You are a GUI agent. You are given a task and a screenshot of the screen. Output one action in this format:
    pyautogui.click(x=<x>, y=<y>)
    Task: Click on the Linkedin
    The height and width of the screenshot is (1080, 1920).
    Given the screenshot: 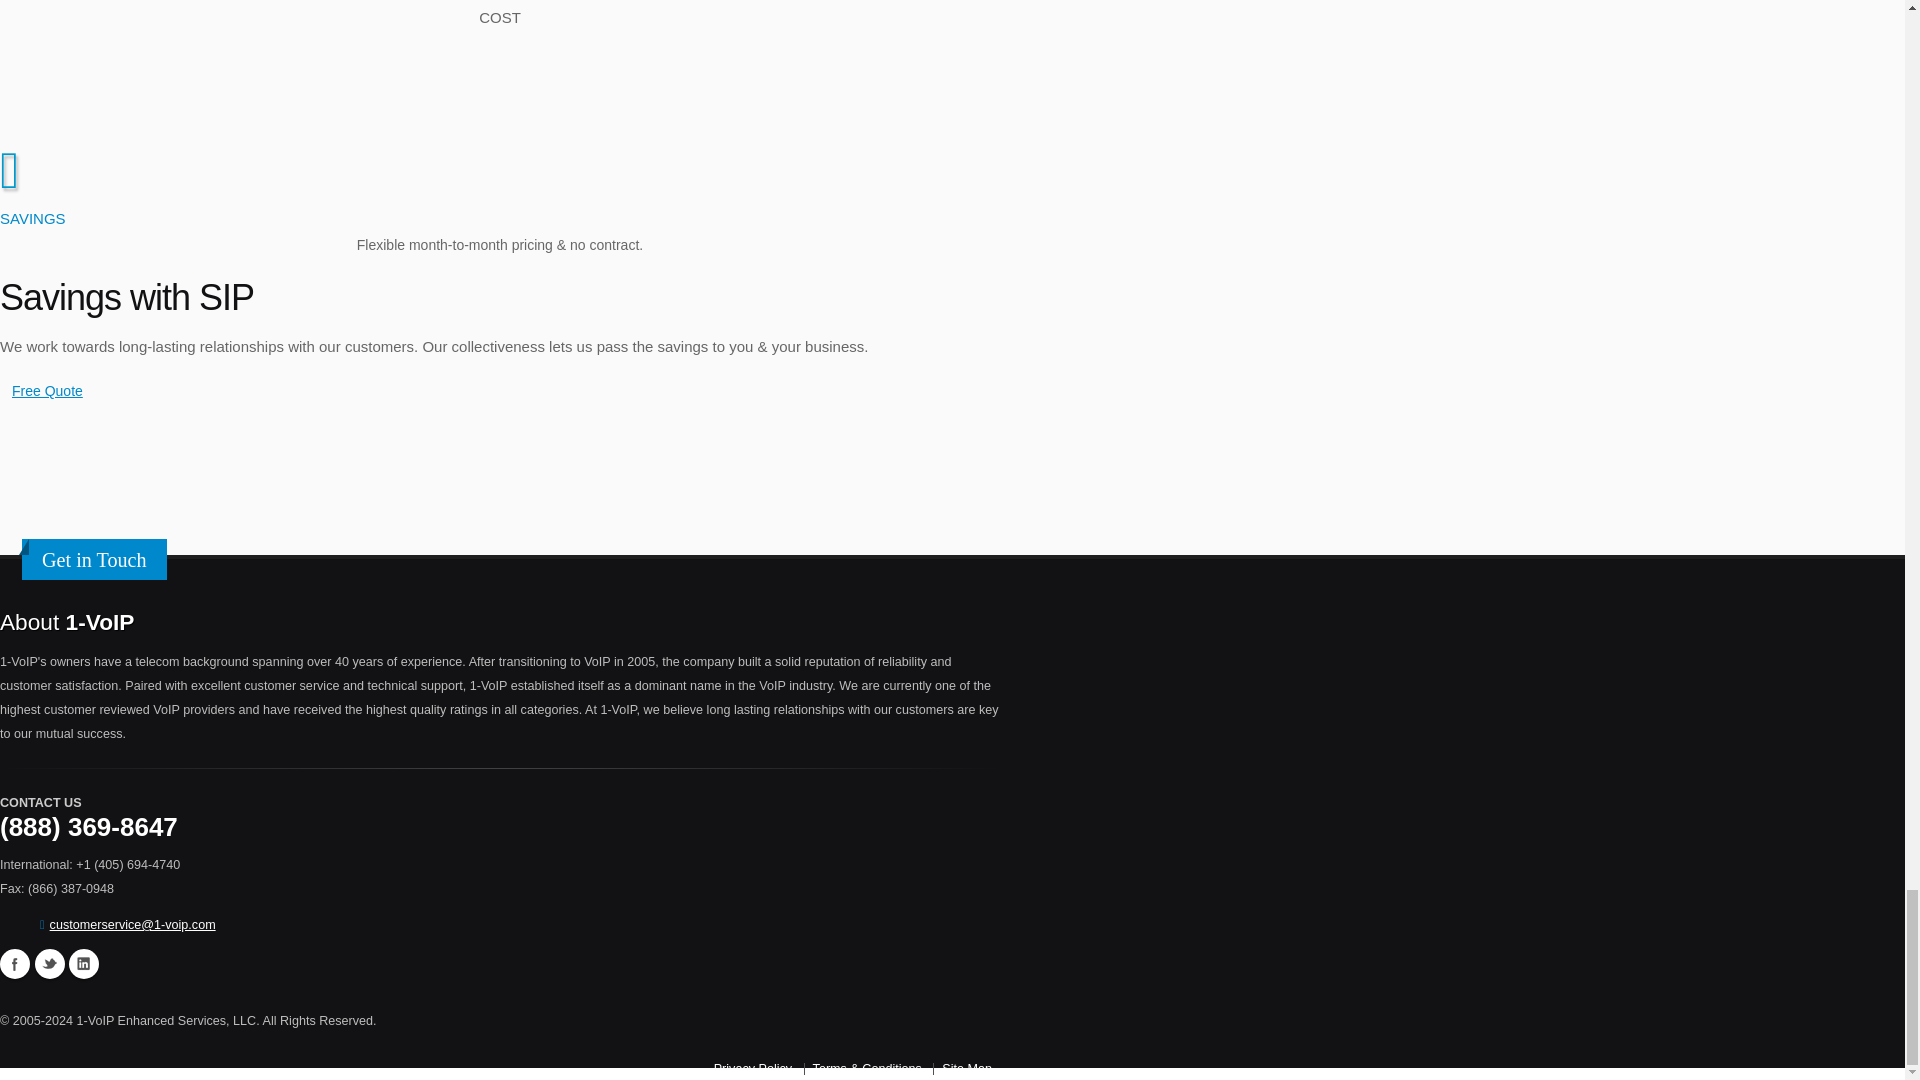 What is the action you would take?
    pyautogui.click(x=84, y=964)
    